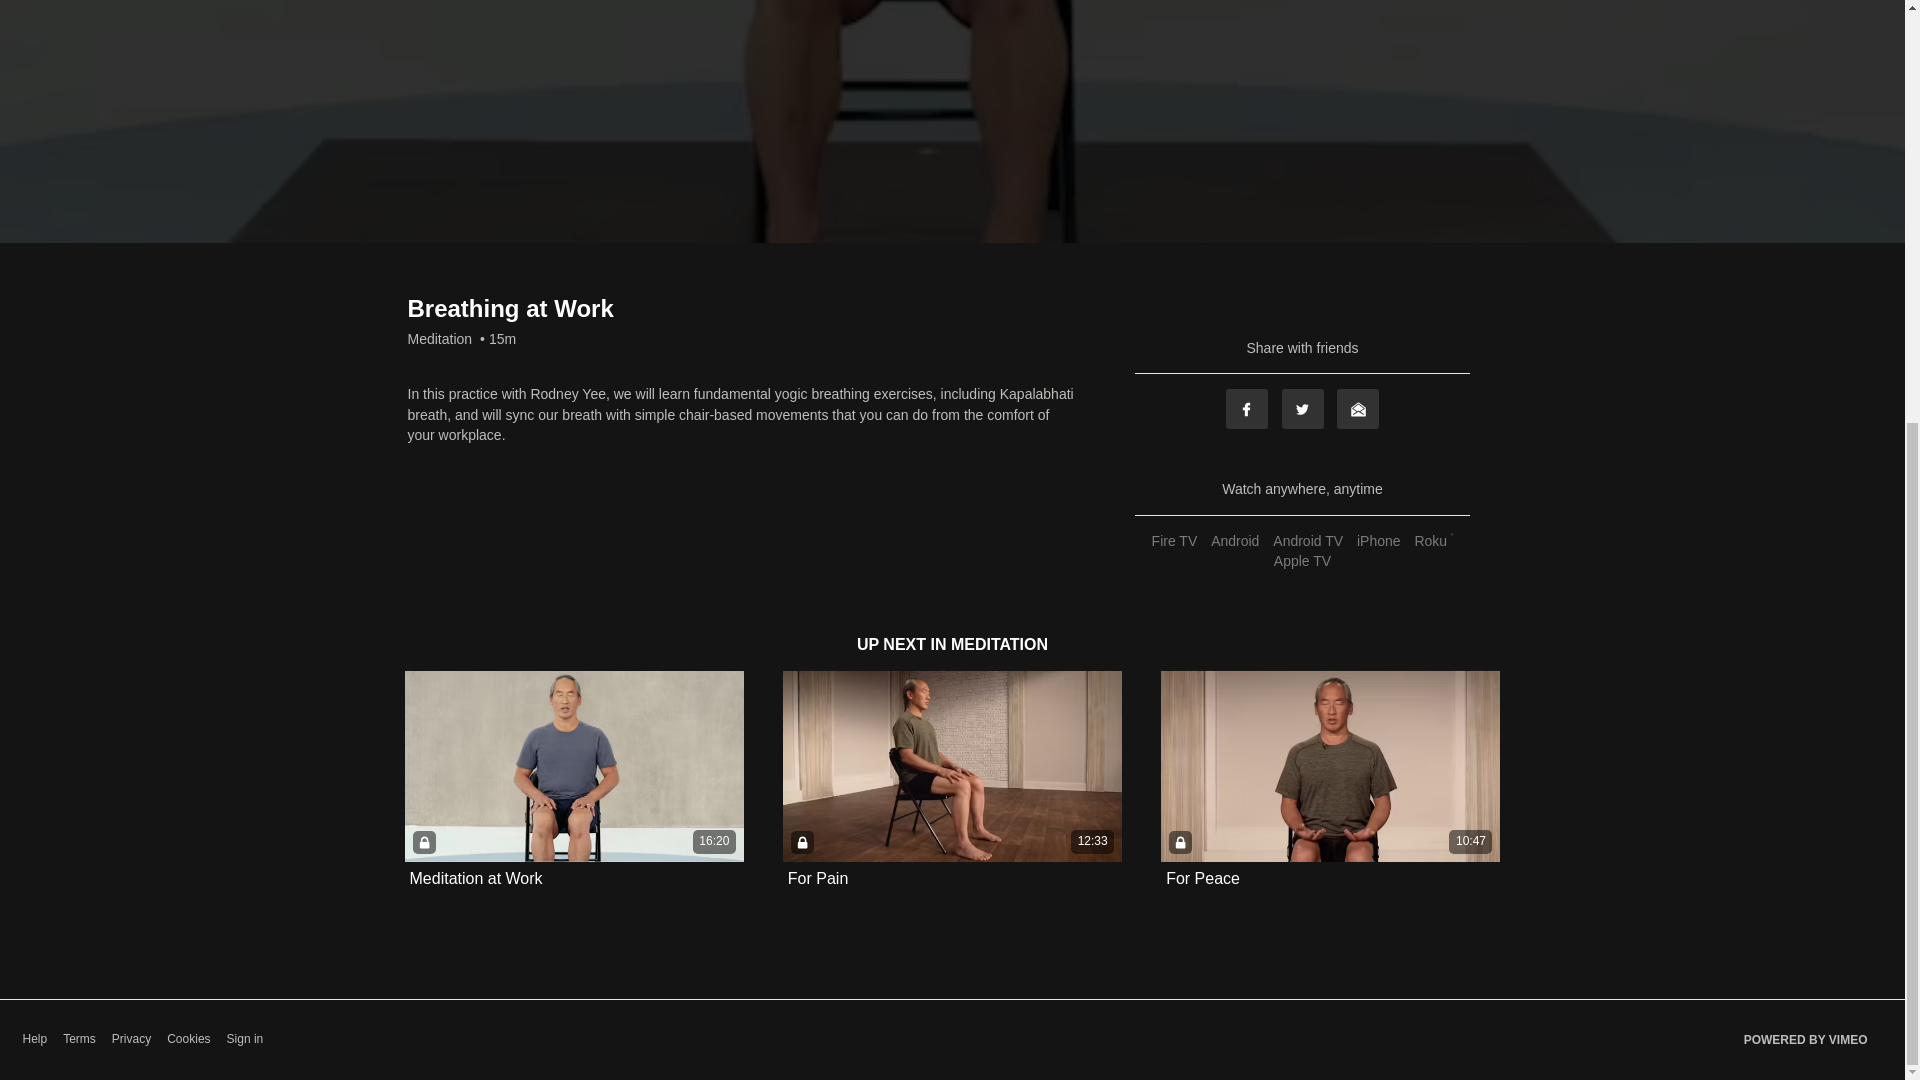  I want to click on Email, so click(1357, 408).